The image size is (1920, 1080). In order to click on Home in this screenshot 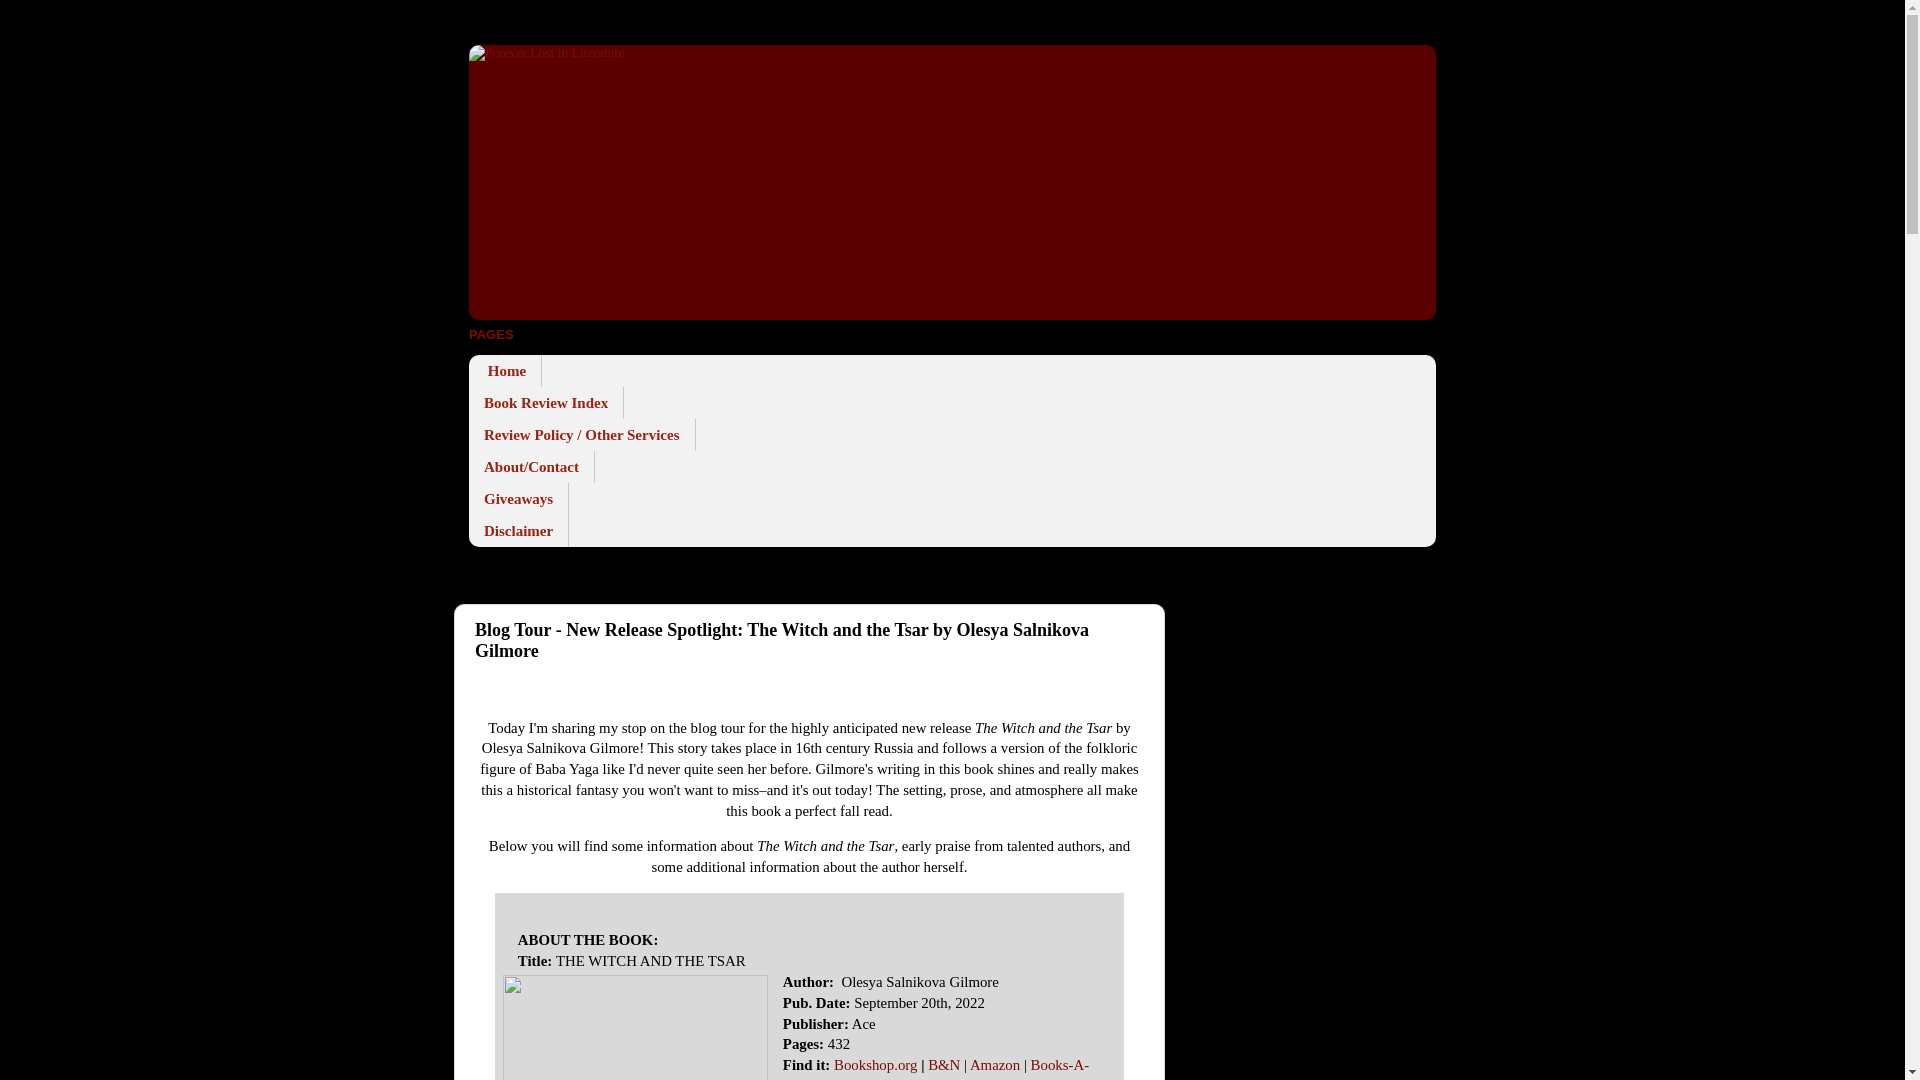, I will do `click(504, 370)`.